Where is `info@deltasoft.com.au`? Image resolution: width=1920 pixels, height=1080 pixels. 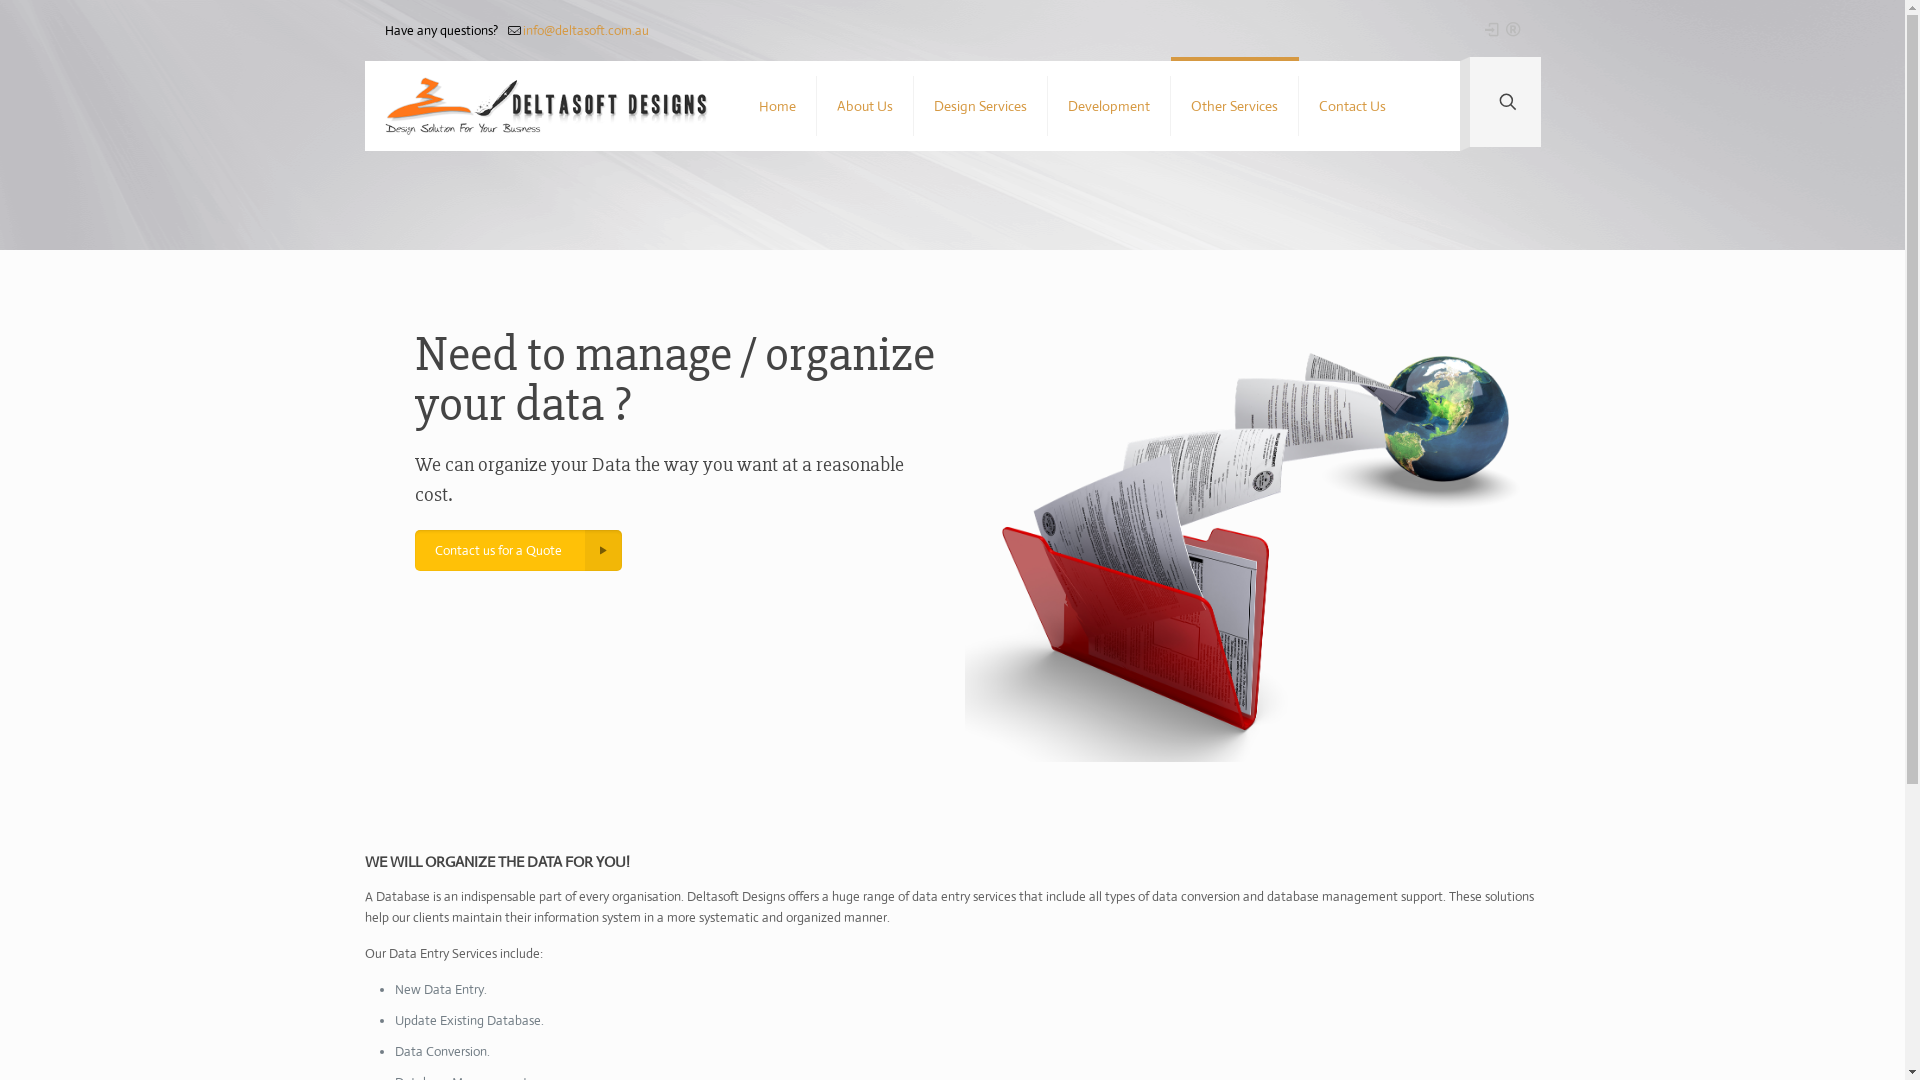 info@deltasoft.com.au is located at coordinates (585, 30).